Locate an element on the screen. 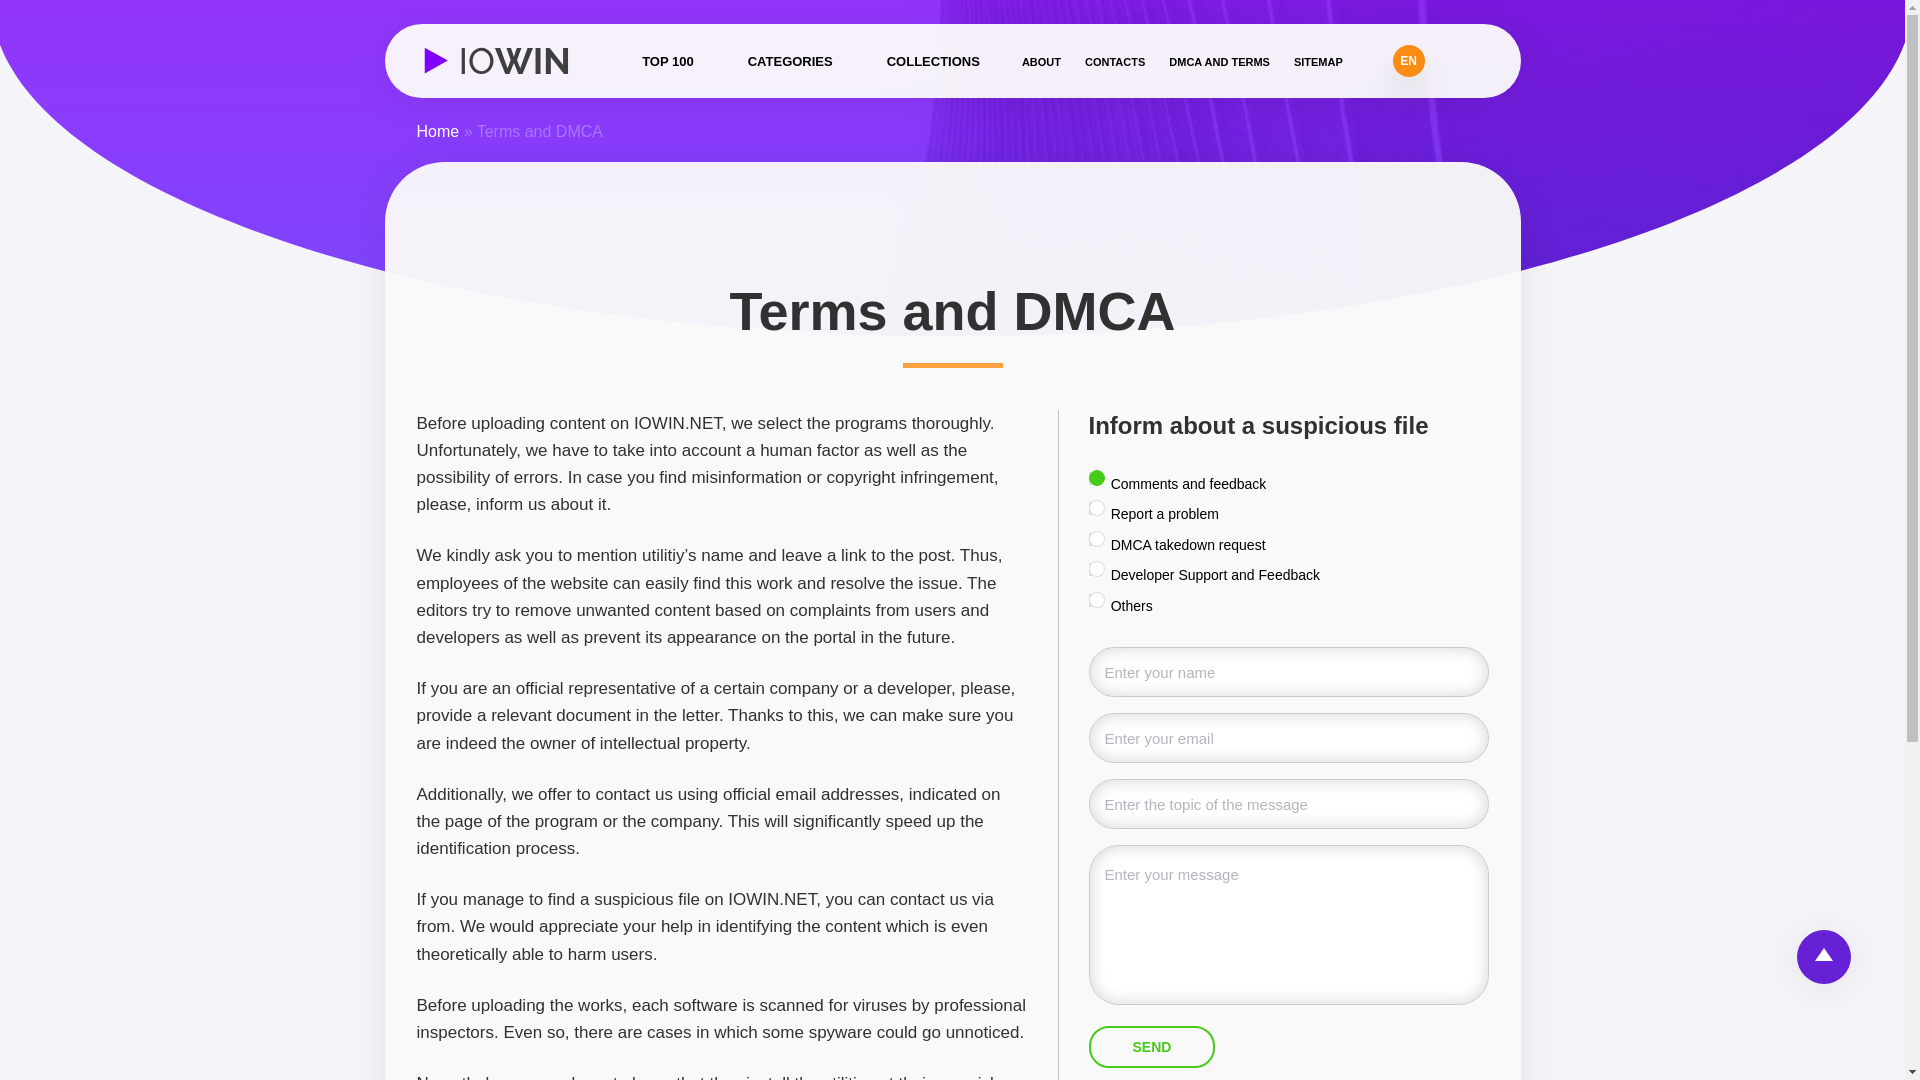 Image resolution: width=1920 pixels, height=1080 pixels. SEND is located at coordinates (1152, 1047).